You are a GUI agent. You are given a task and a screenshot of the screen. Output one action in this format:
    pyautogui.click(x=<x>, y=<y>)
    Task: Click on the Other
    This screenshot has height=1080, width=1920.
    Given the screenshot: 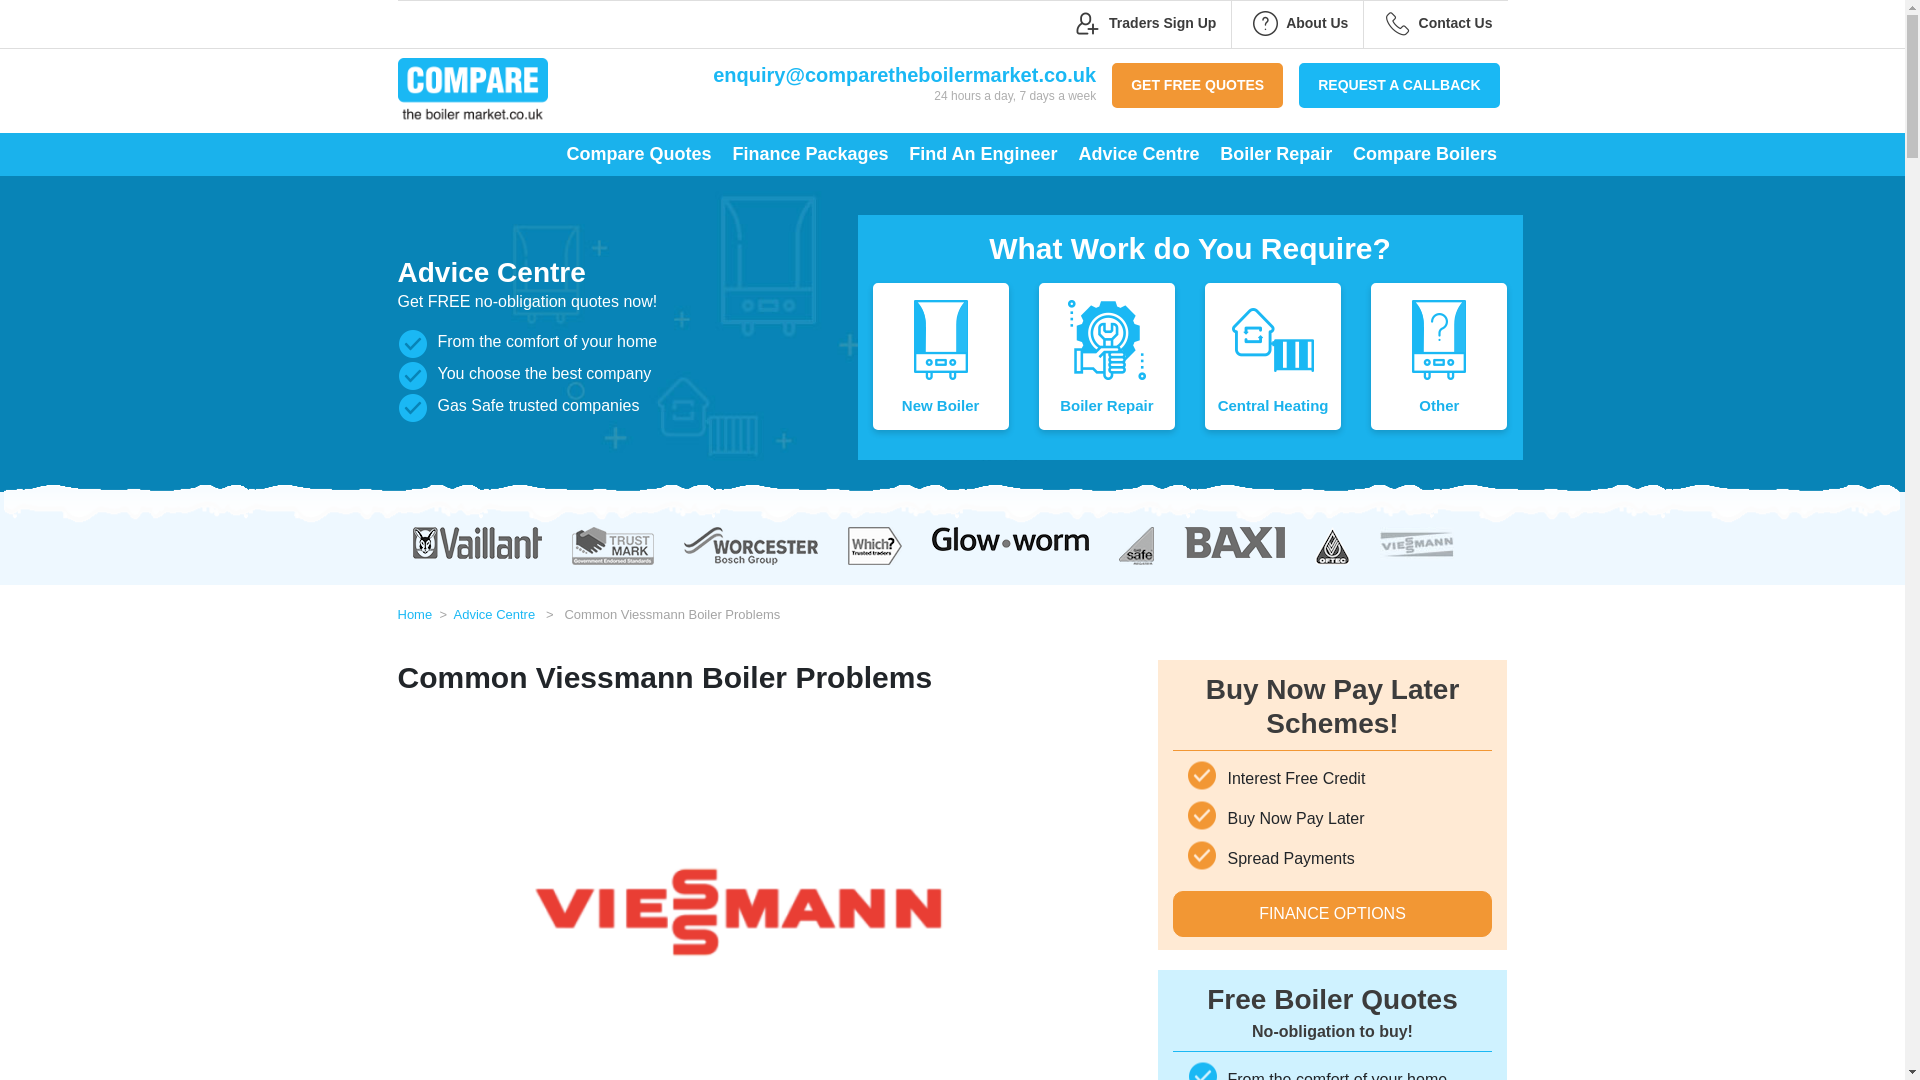 What is the action you would take?
    pyautogui.click(x=1438, y=358)
    